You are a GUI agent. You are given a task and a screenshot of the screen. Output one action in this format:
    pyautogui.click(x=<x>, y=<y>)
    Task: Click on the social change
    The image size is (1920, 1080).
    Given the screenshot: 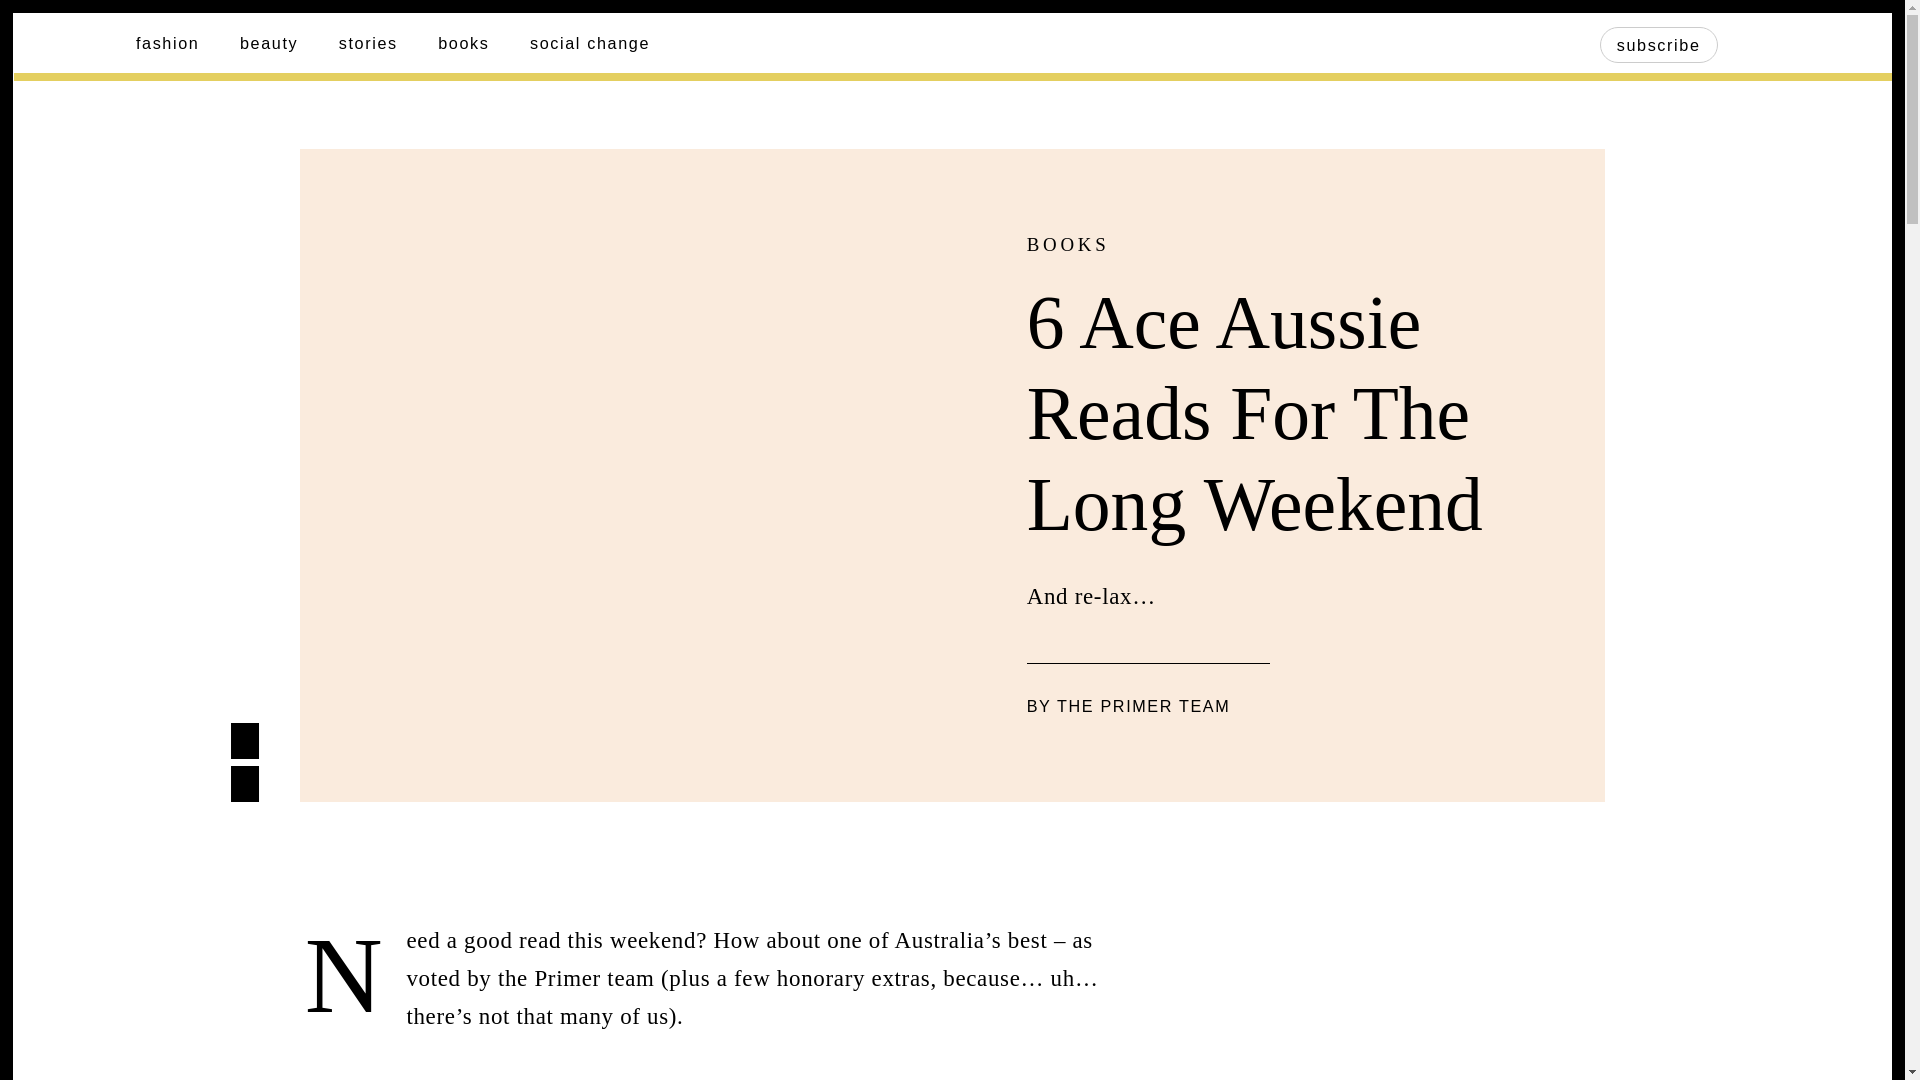 What is the action you would take?
    pyautogui.click(x=590, y=42)
    